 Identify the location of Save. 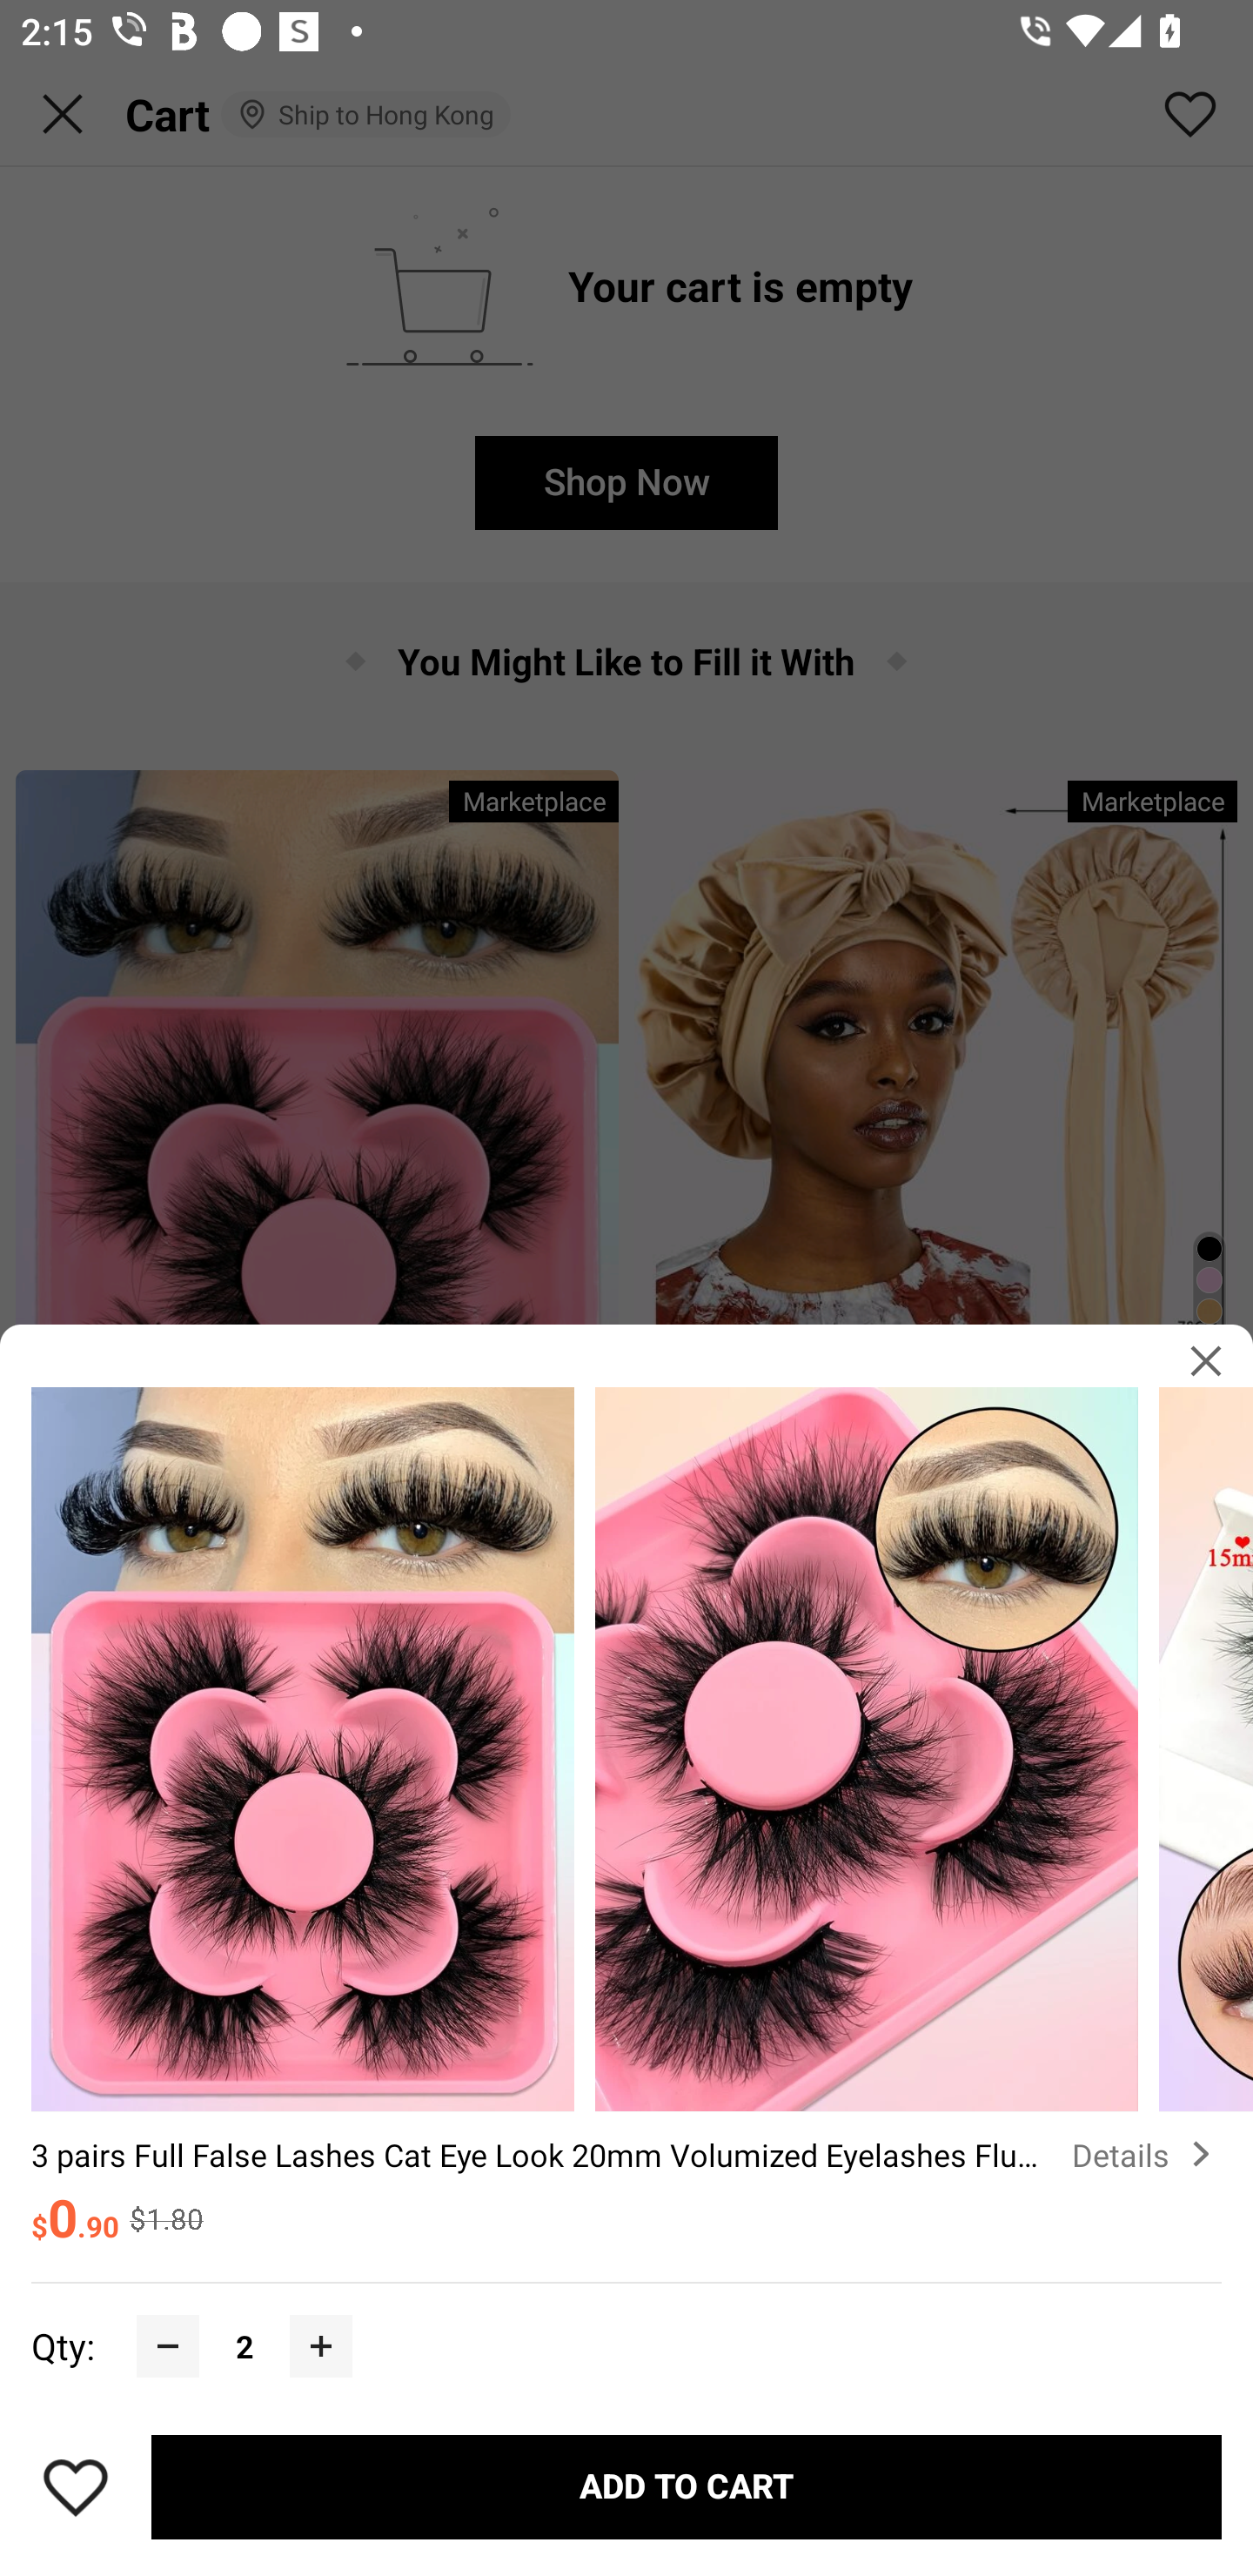
(76, 2487).